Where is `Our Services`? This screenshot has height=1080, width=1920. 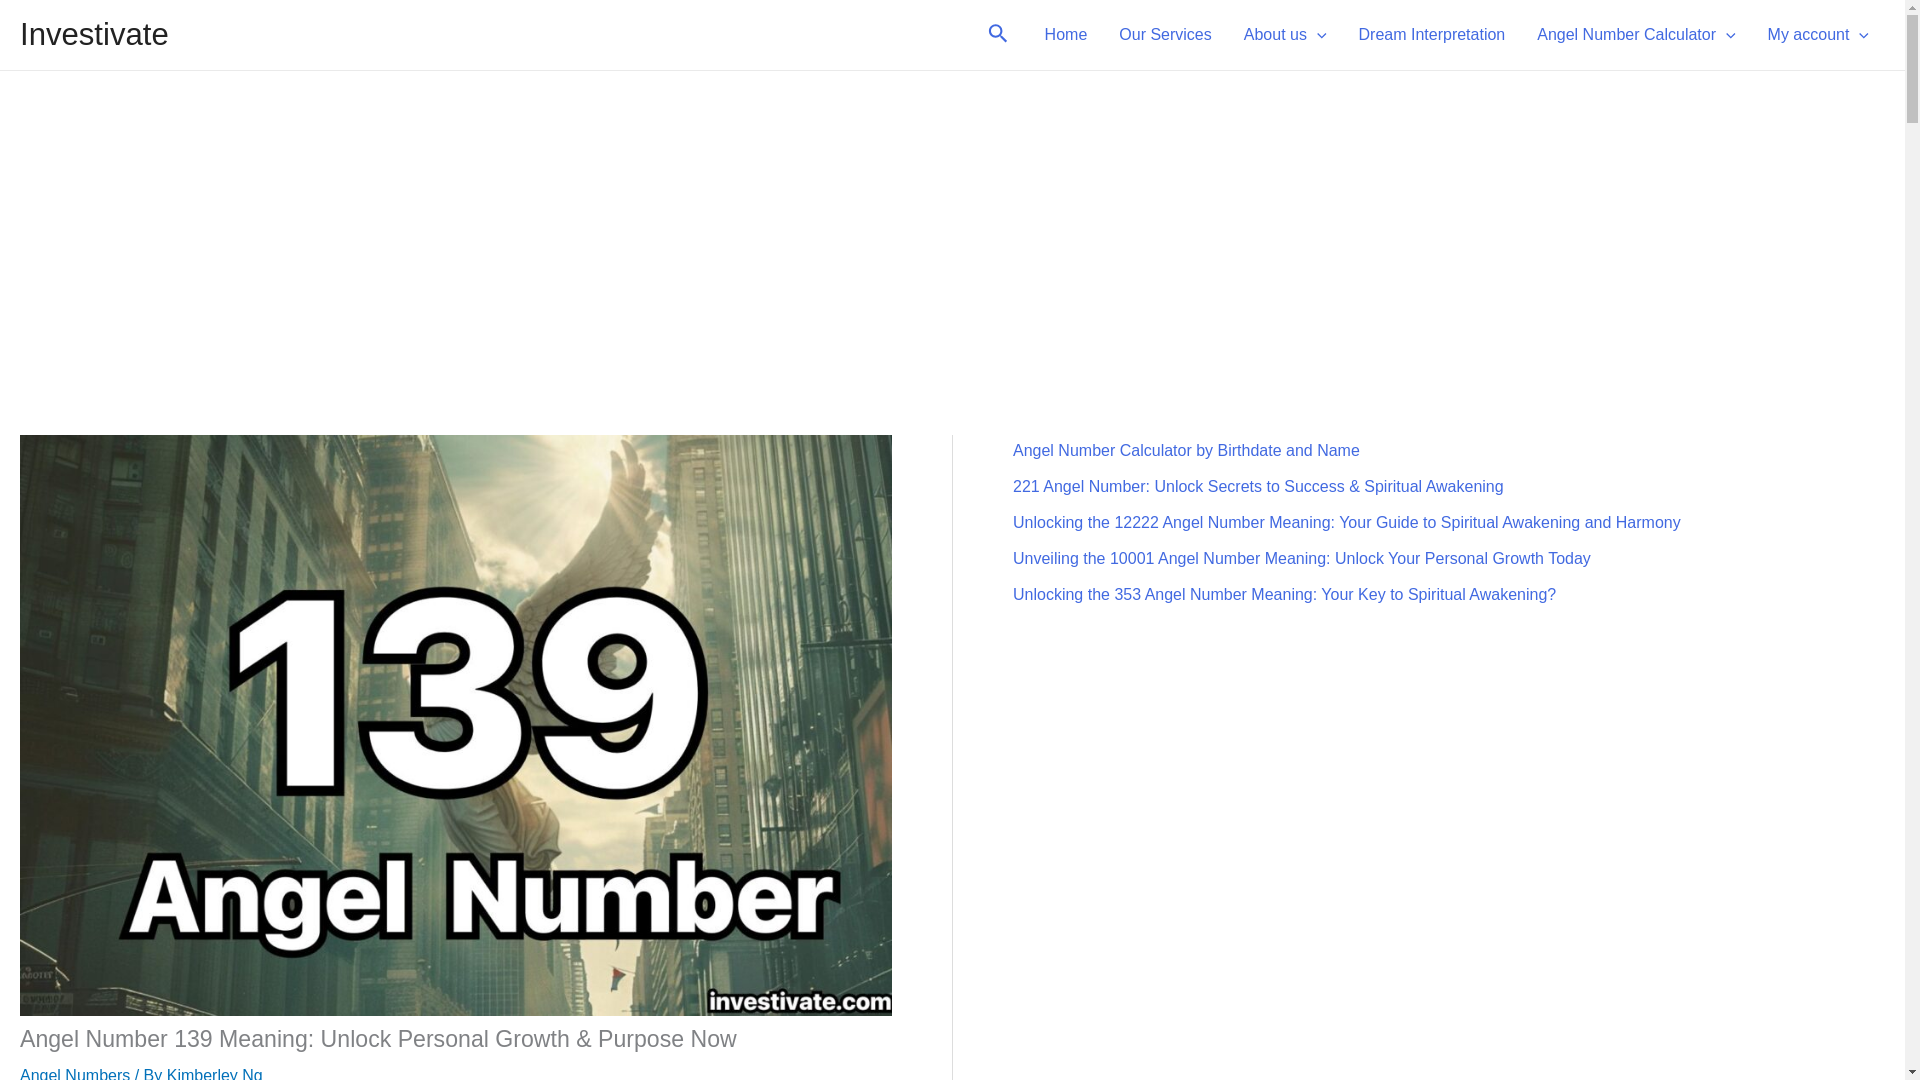 Our Services is located at coordinates (1164, 34).